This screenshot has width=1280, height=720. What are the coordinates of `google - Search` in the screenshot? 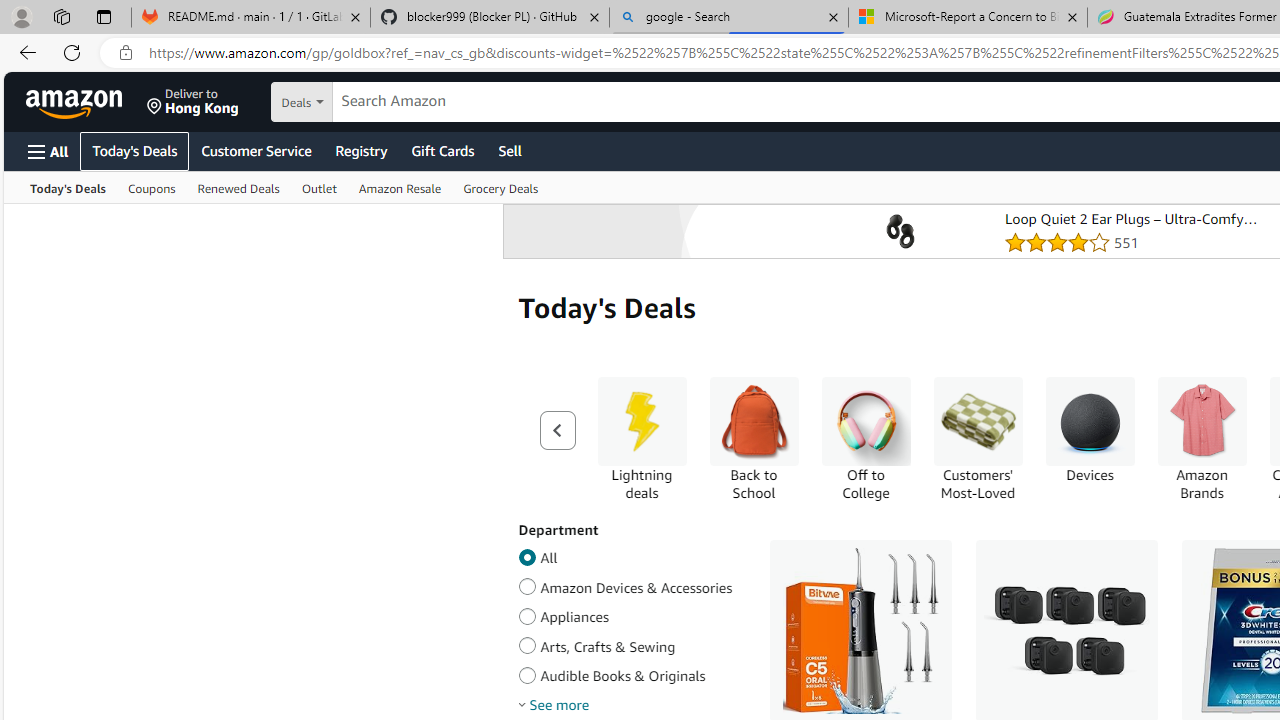 It's located at (729, 18).